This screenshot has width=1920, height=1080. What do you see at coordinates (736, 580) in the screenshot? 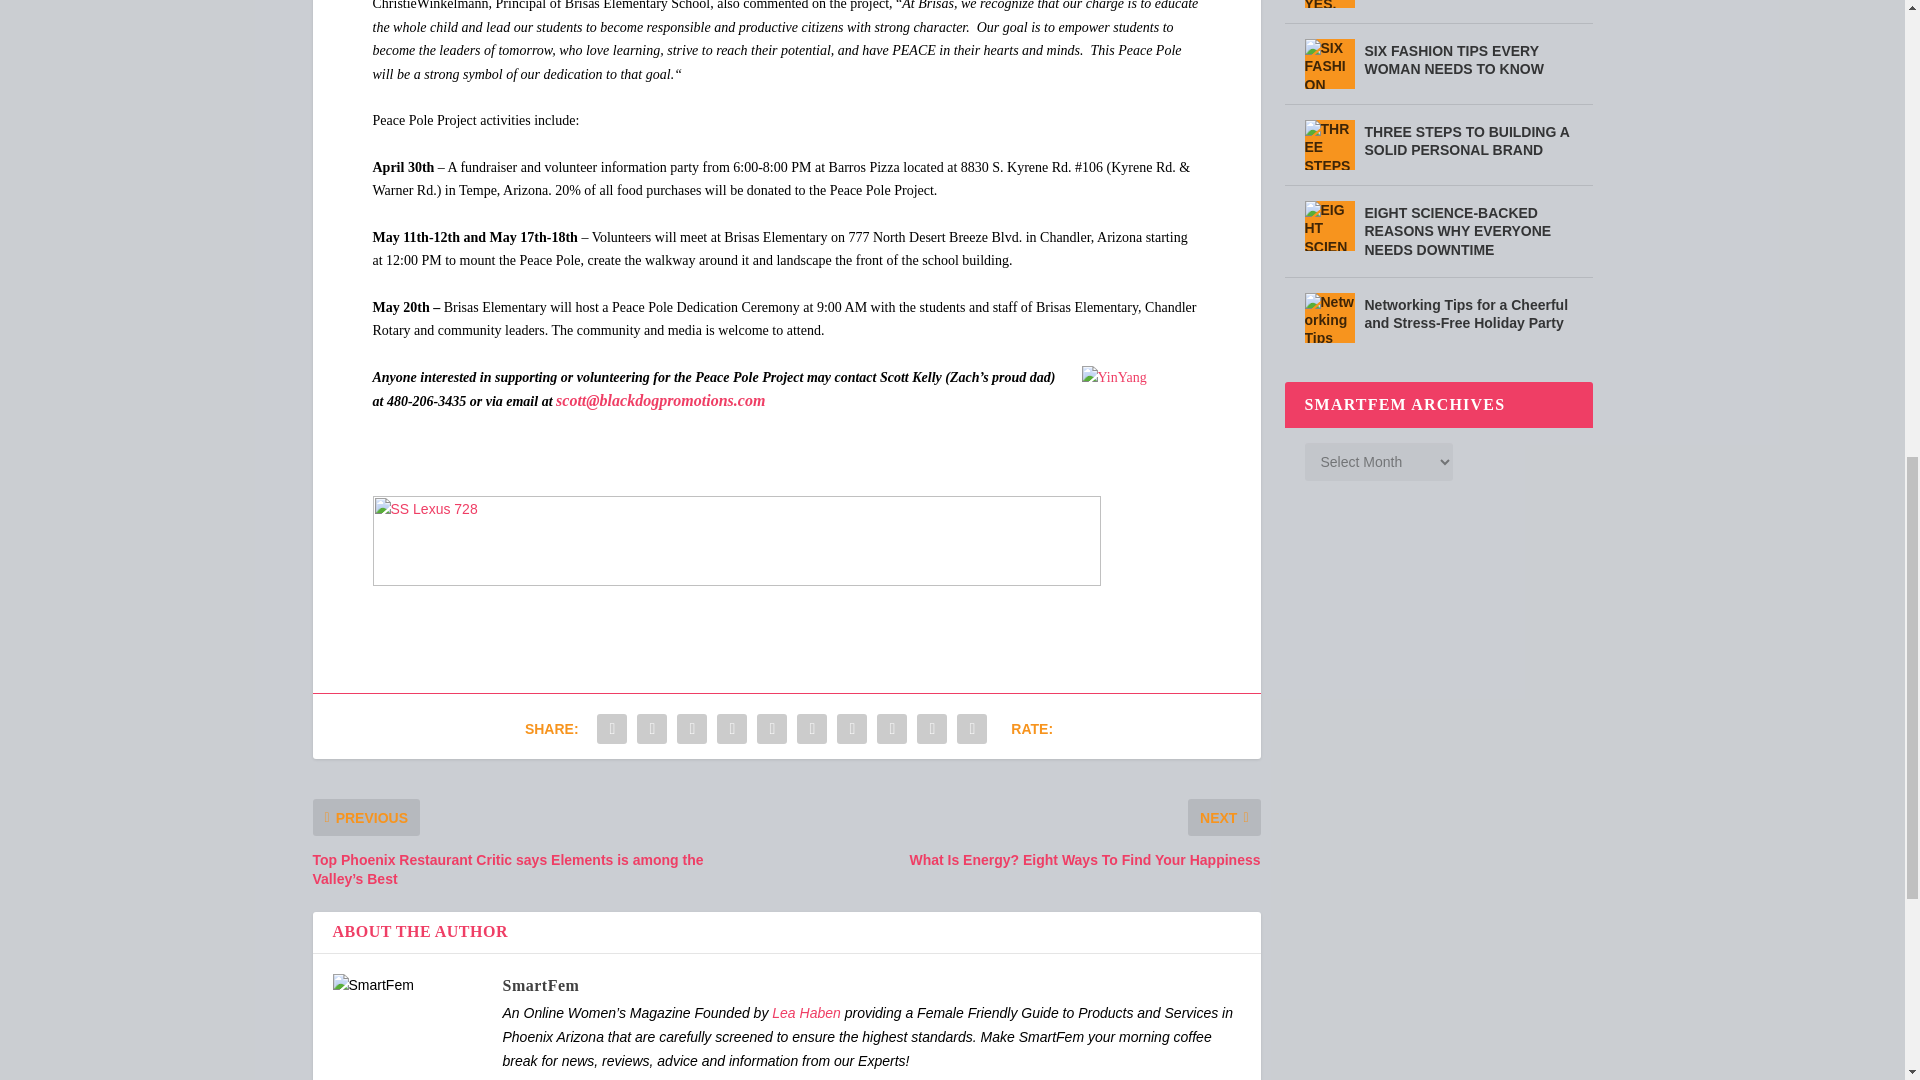
I see `SS Lexus 728` at bounding box center [736, 580].